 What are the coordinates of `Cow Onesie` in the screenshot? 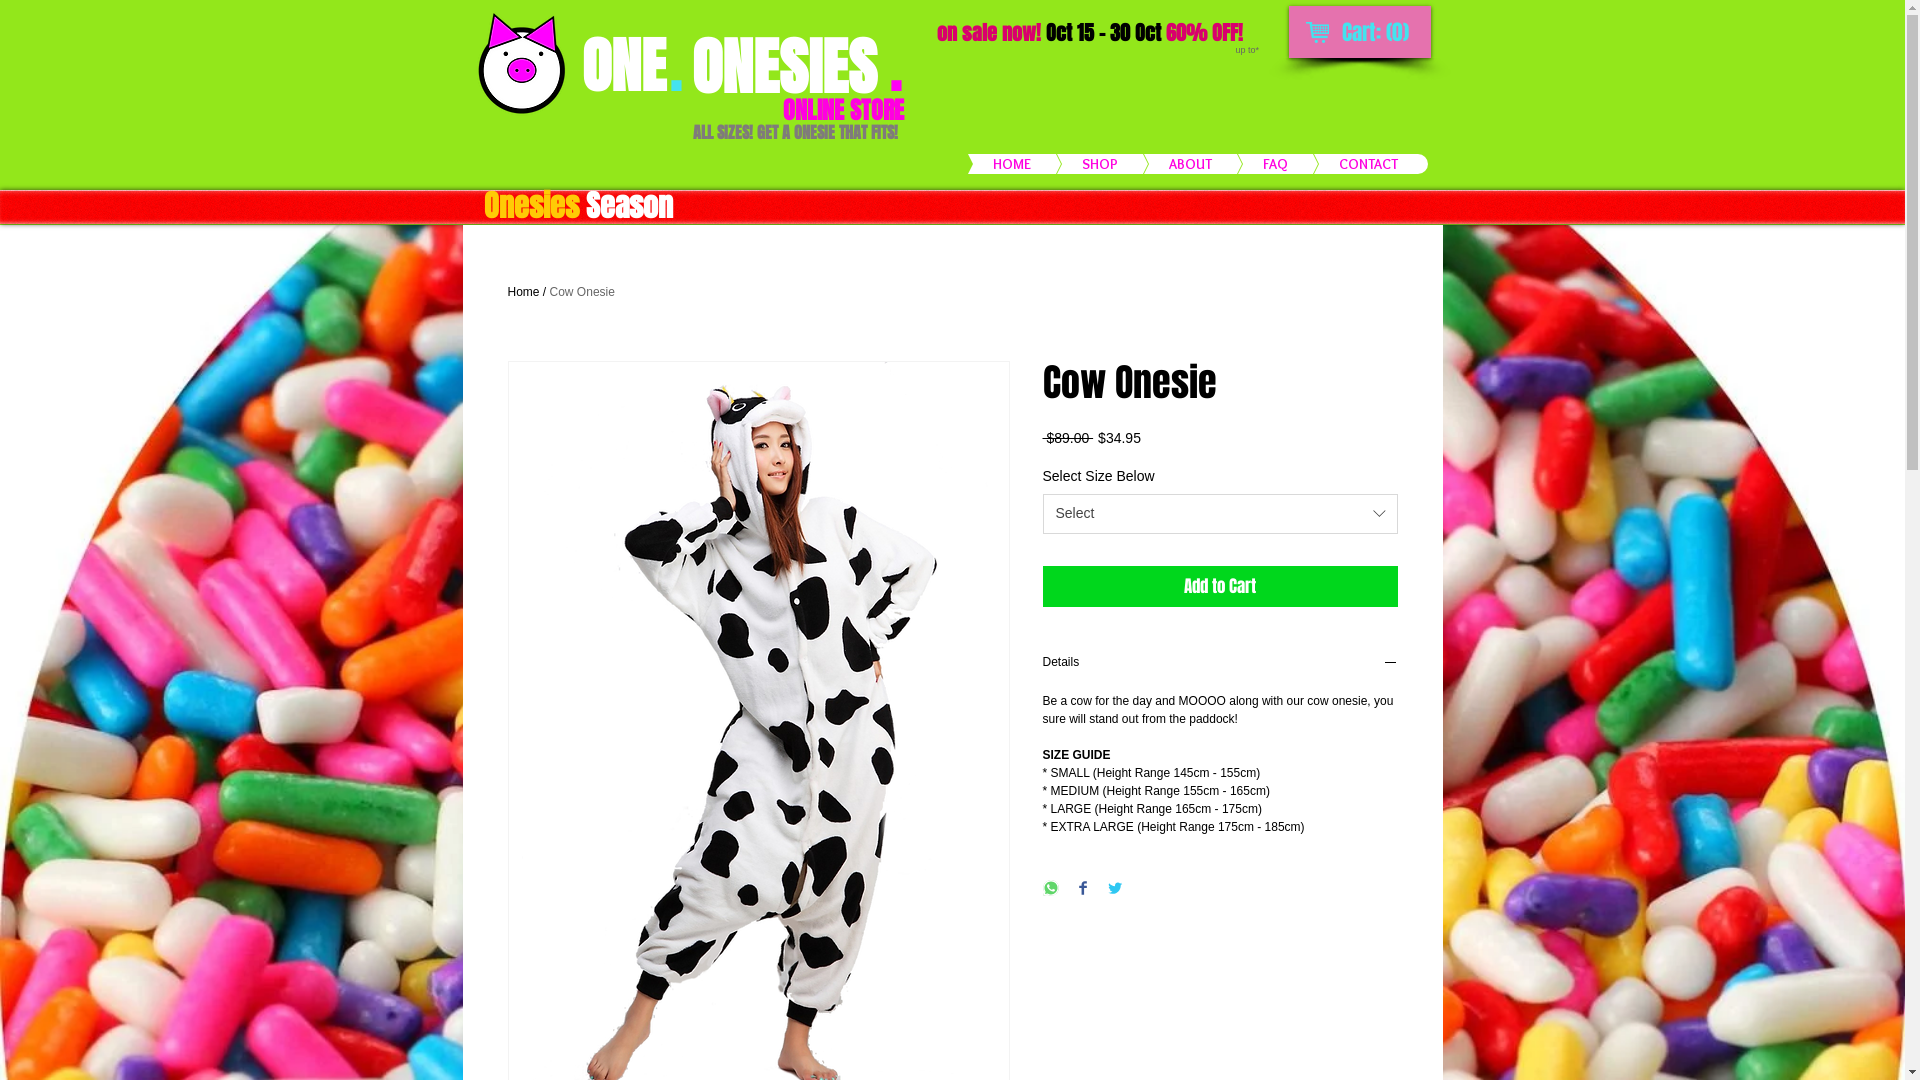 It's located at (582, 292).